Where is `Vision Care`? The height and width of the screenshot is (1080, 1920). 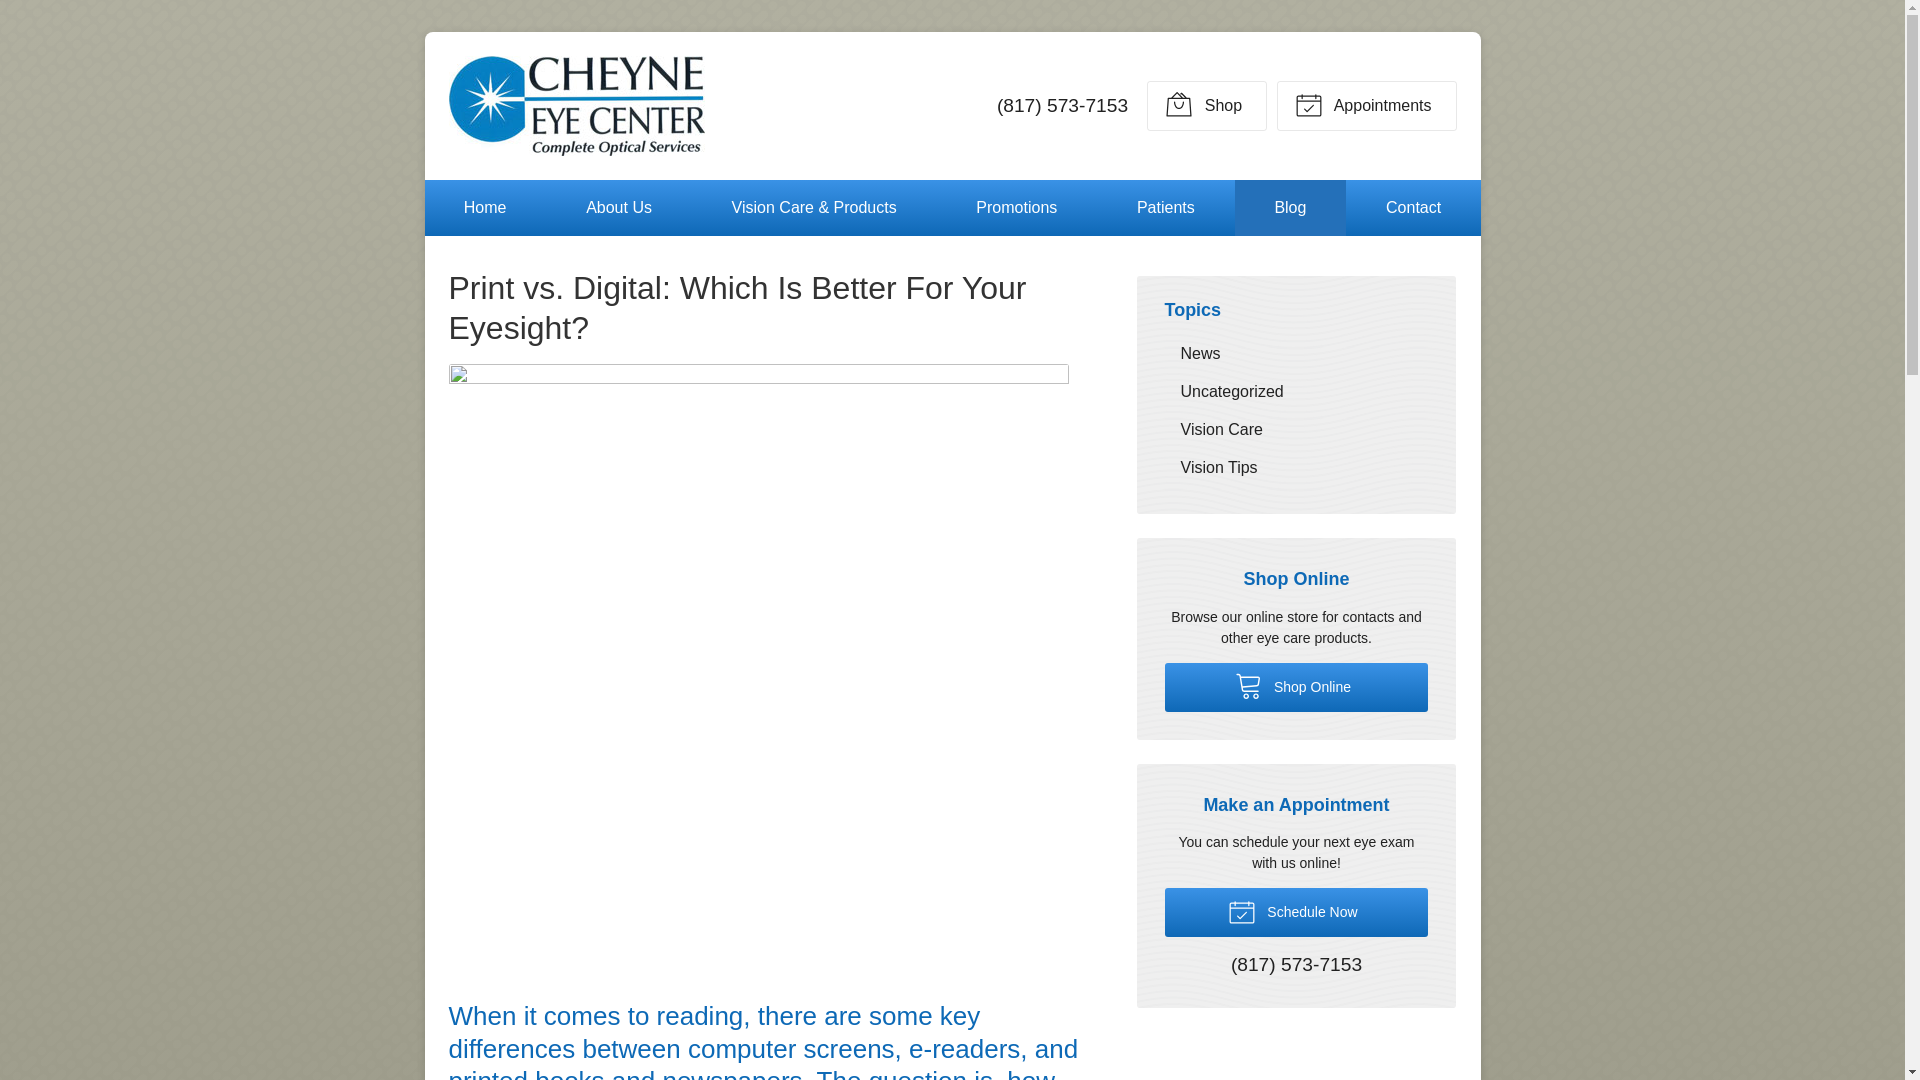 Vision Care is located at coordinates (1296, 430).